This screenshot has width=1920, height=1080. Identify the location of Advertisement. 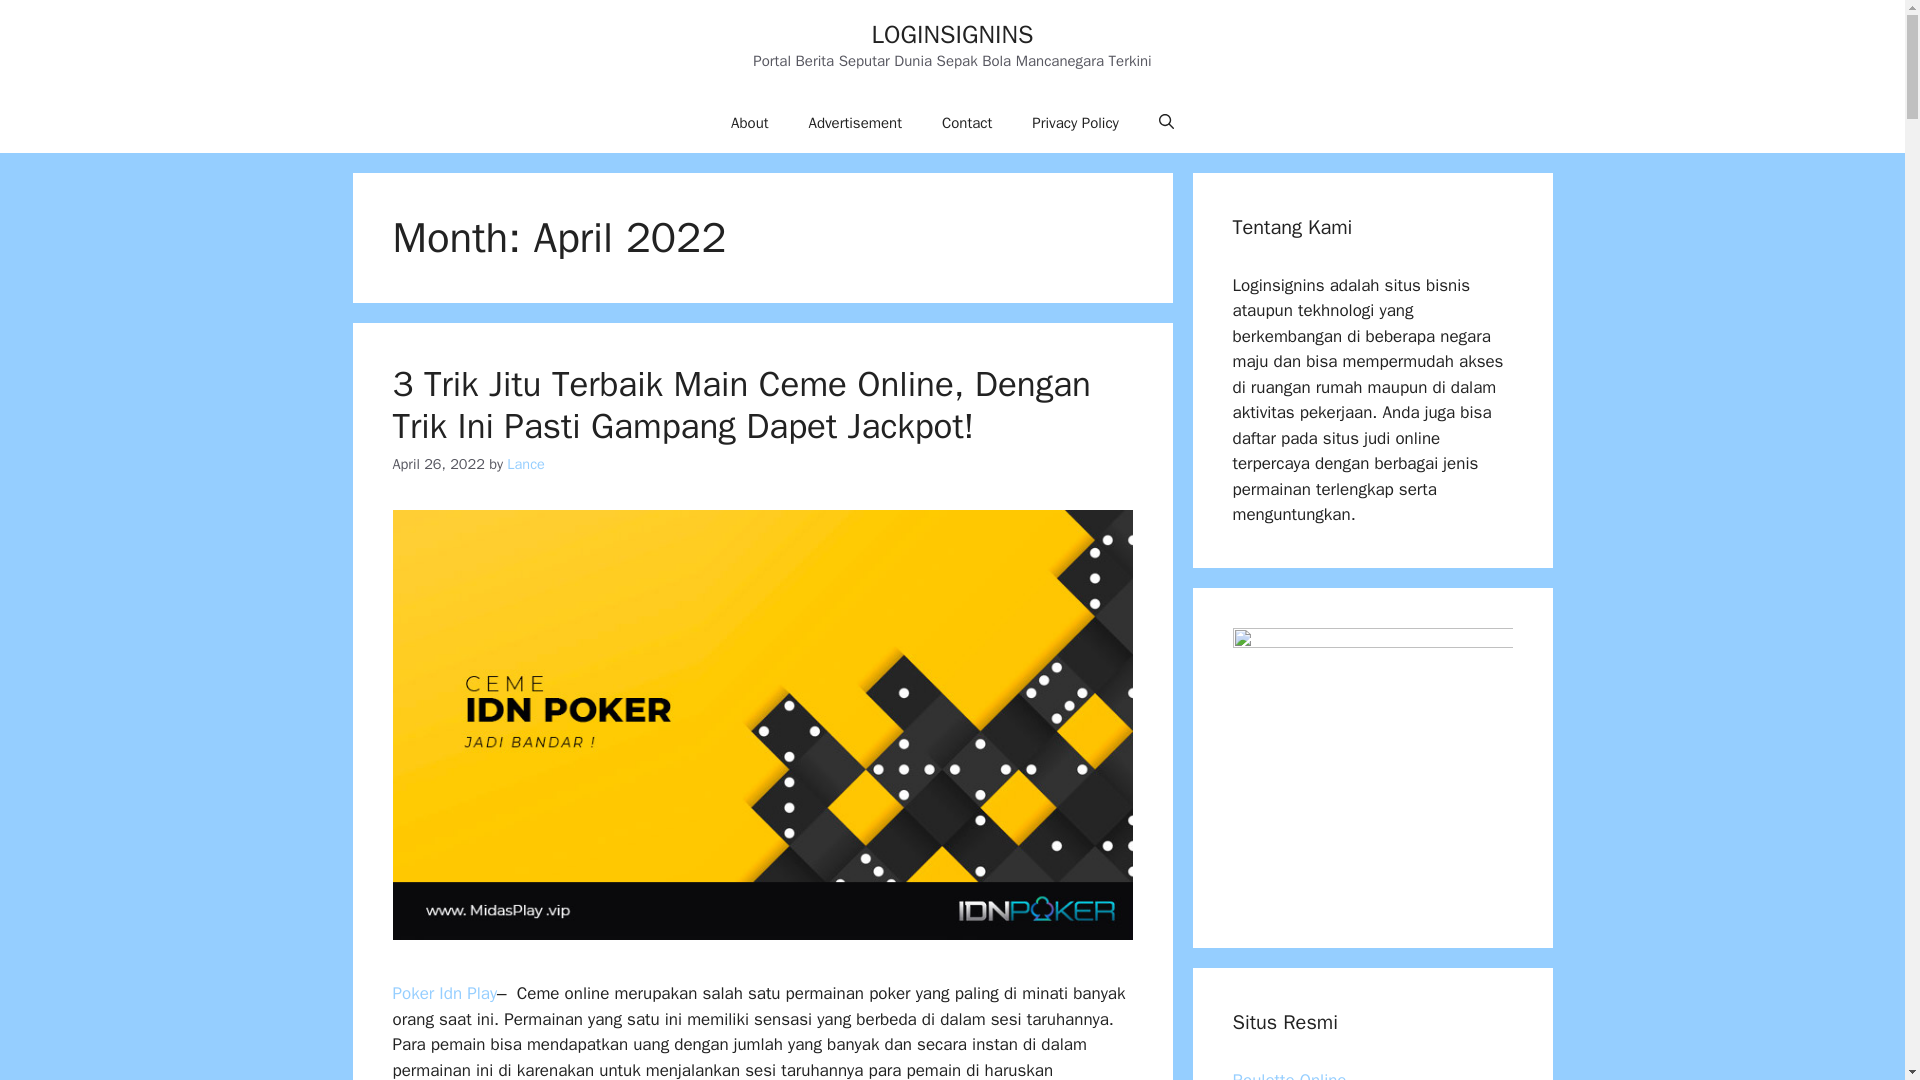
(855, 122).